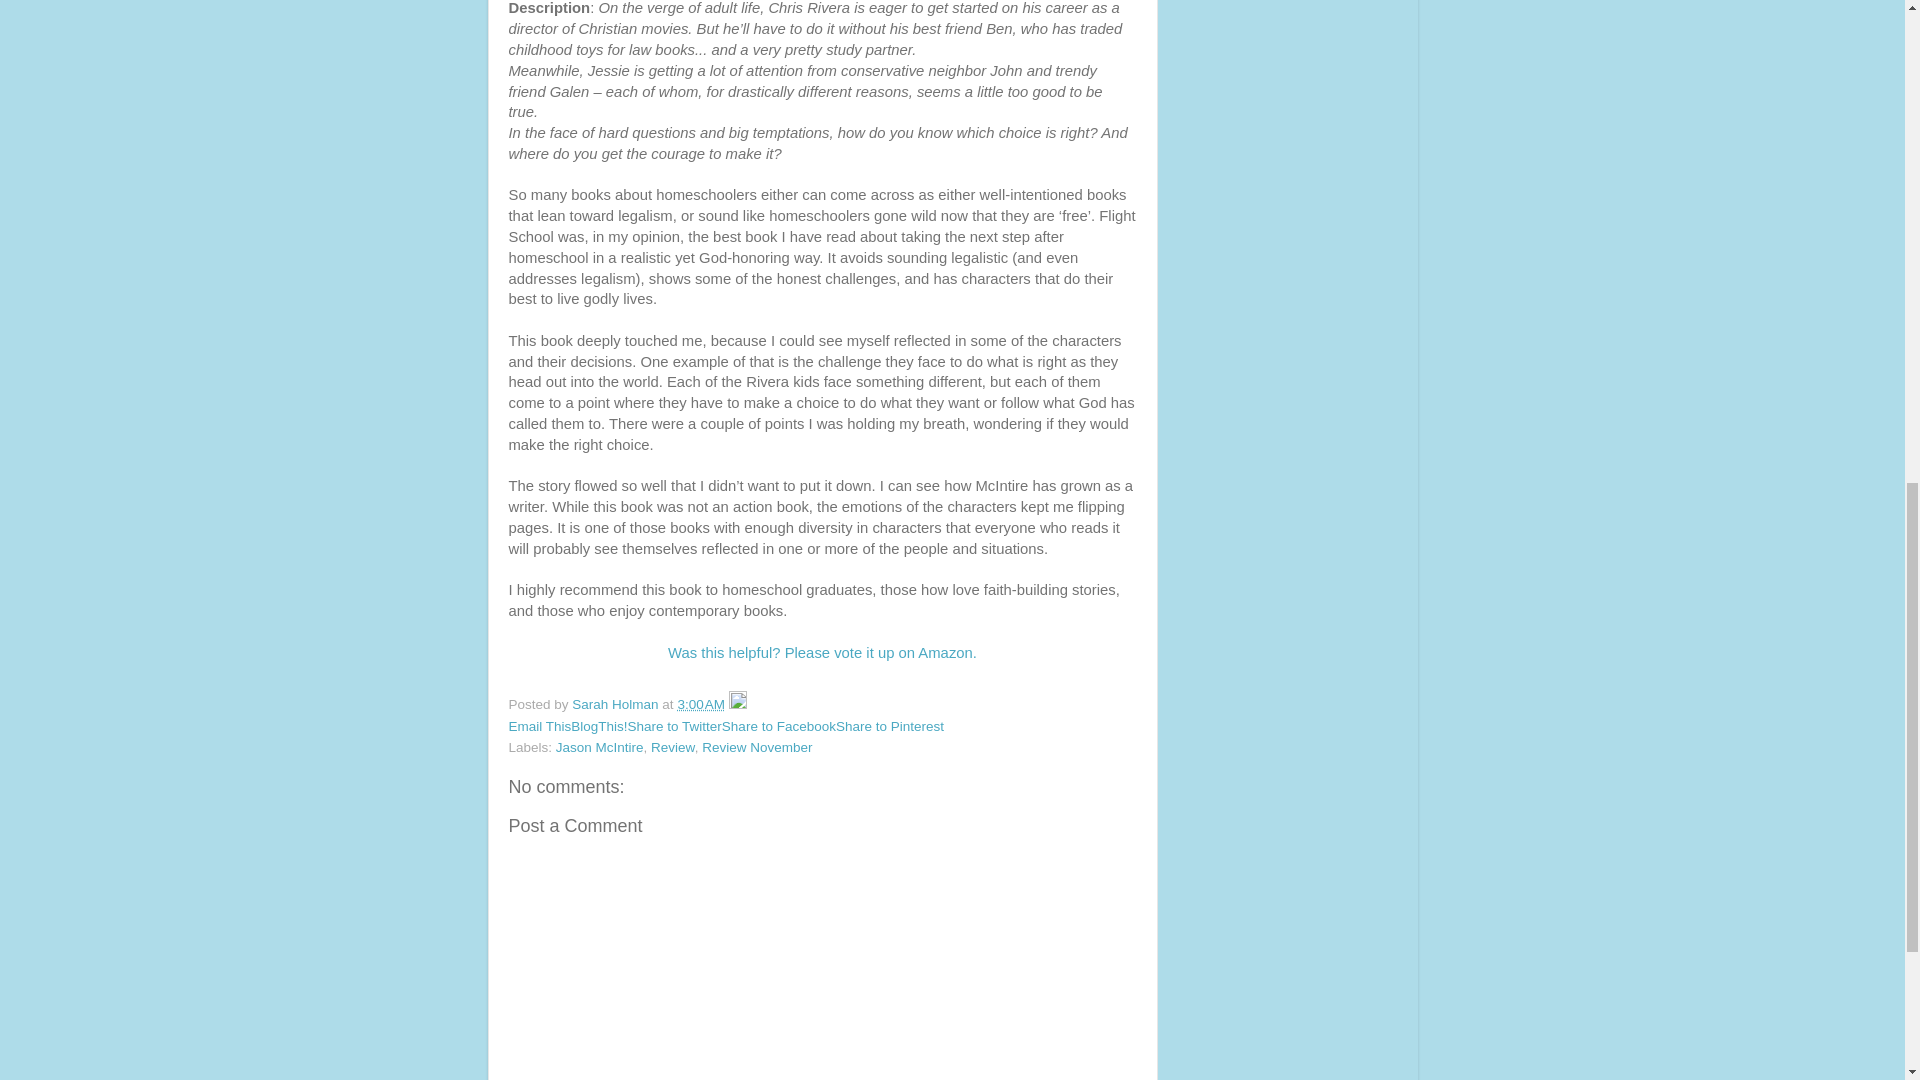 The image size is (1920, 1080). I want to click on Edit Post, so click(738, 704).